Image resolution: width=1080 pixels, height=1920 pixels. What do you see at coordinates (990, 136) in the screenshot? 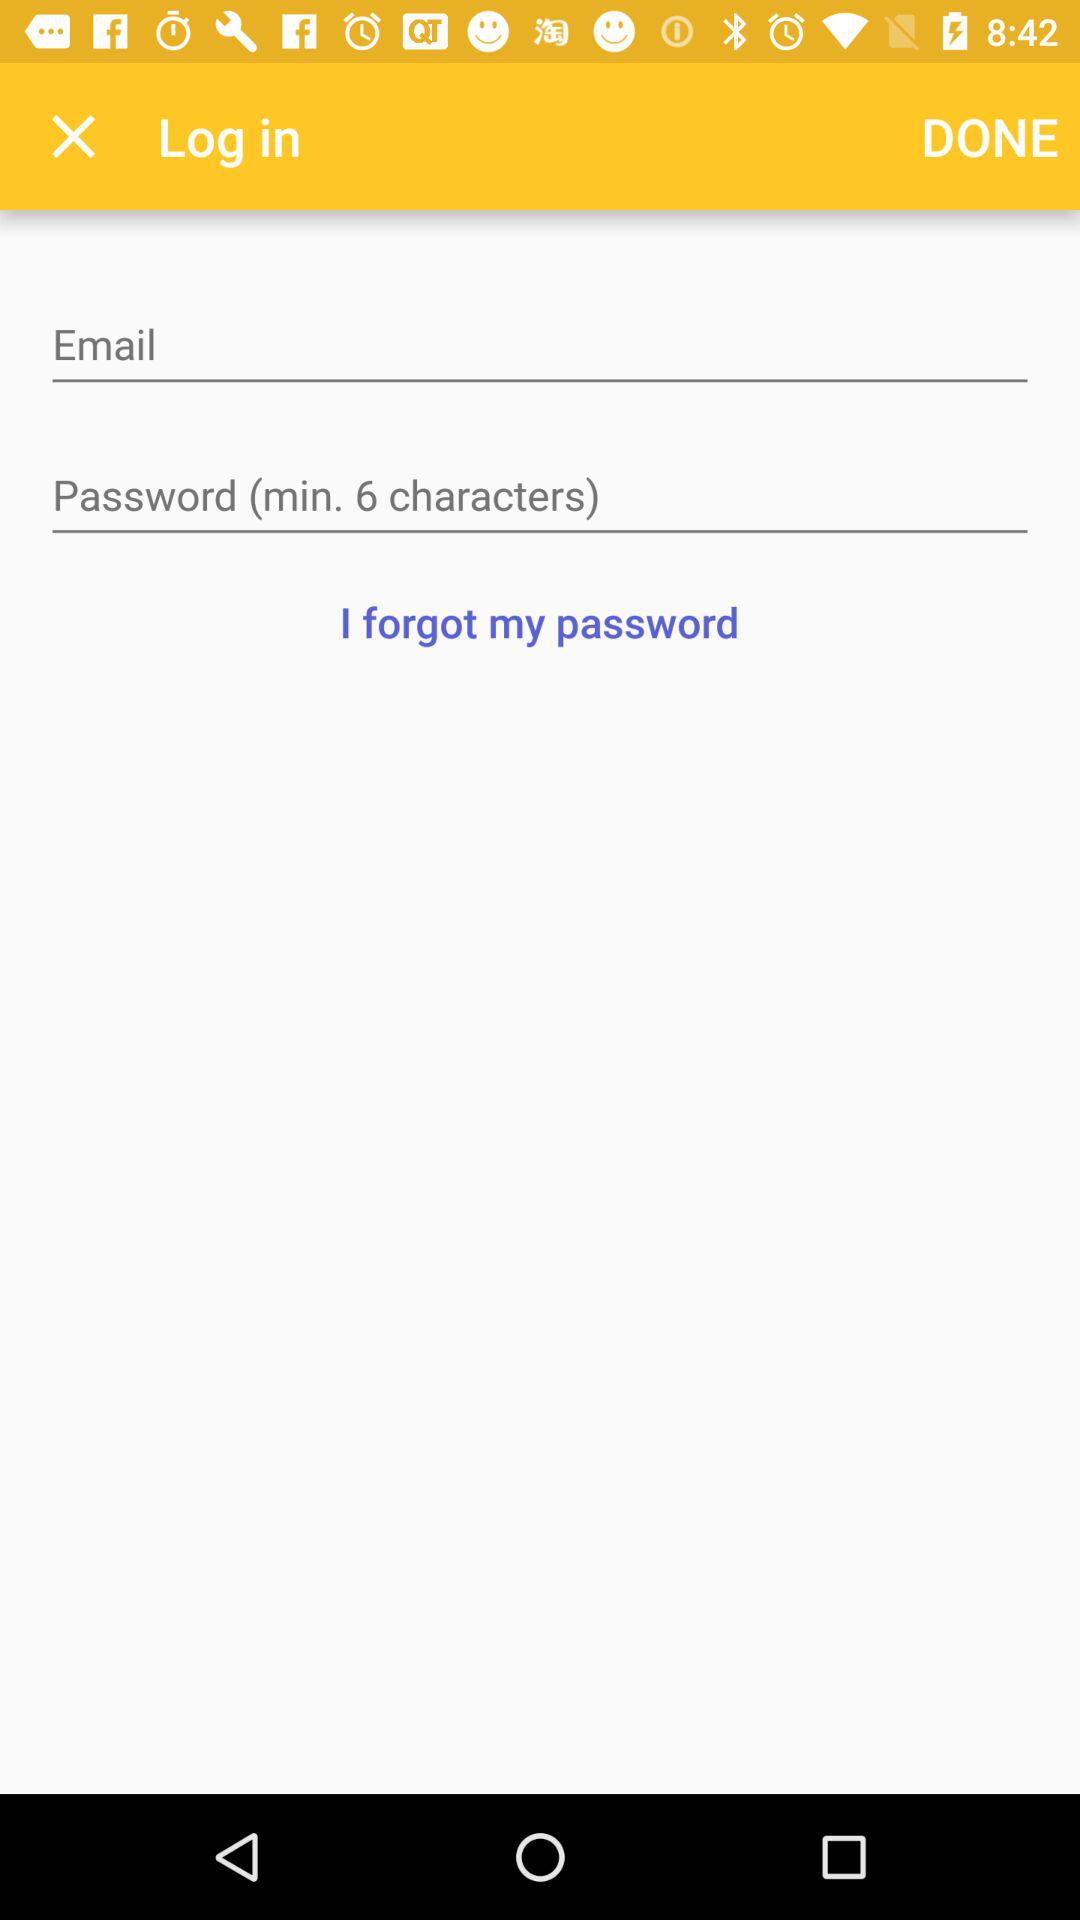
I see `open the item next to the log in item` at bounding box center [990, 136].